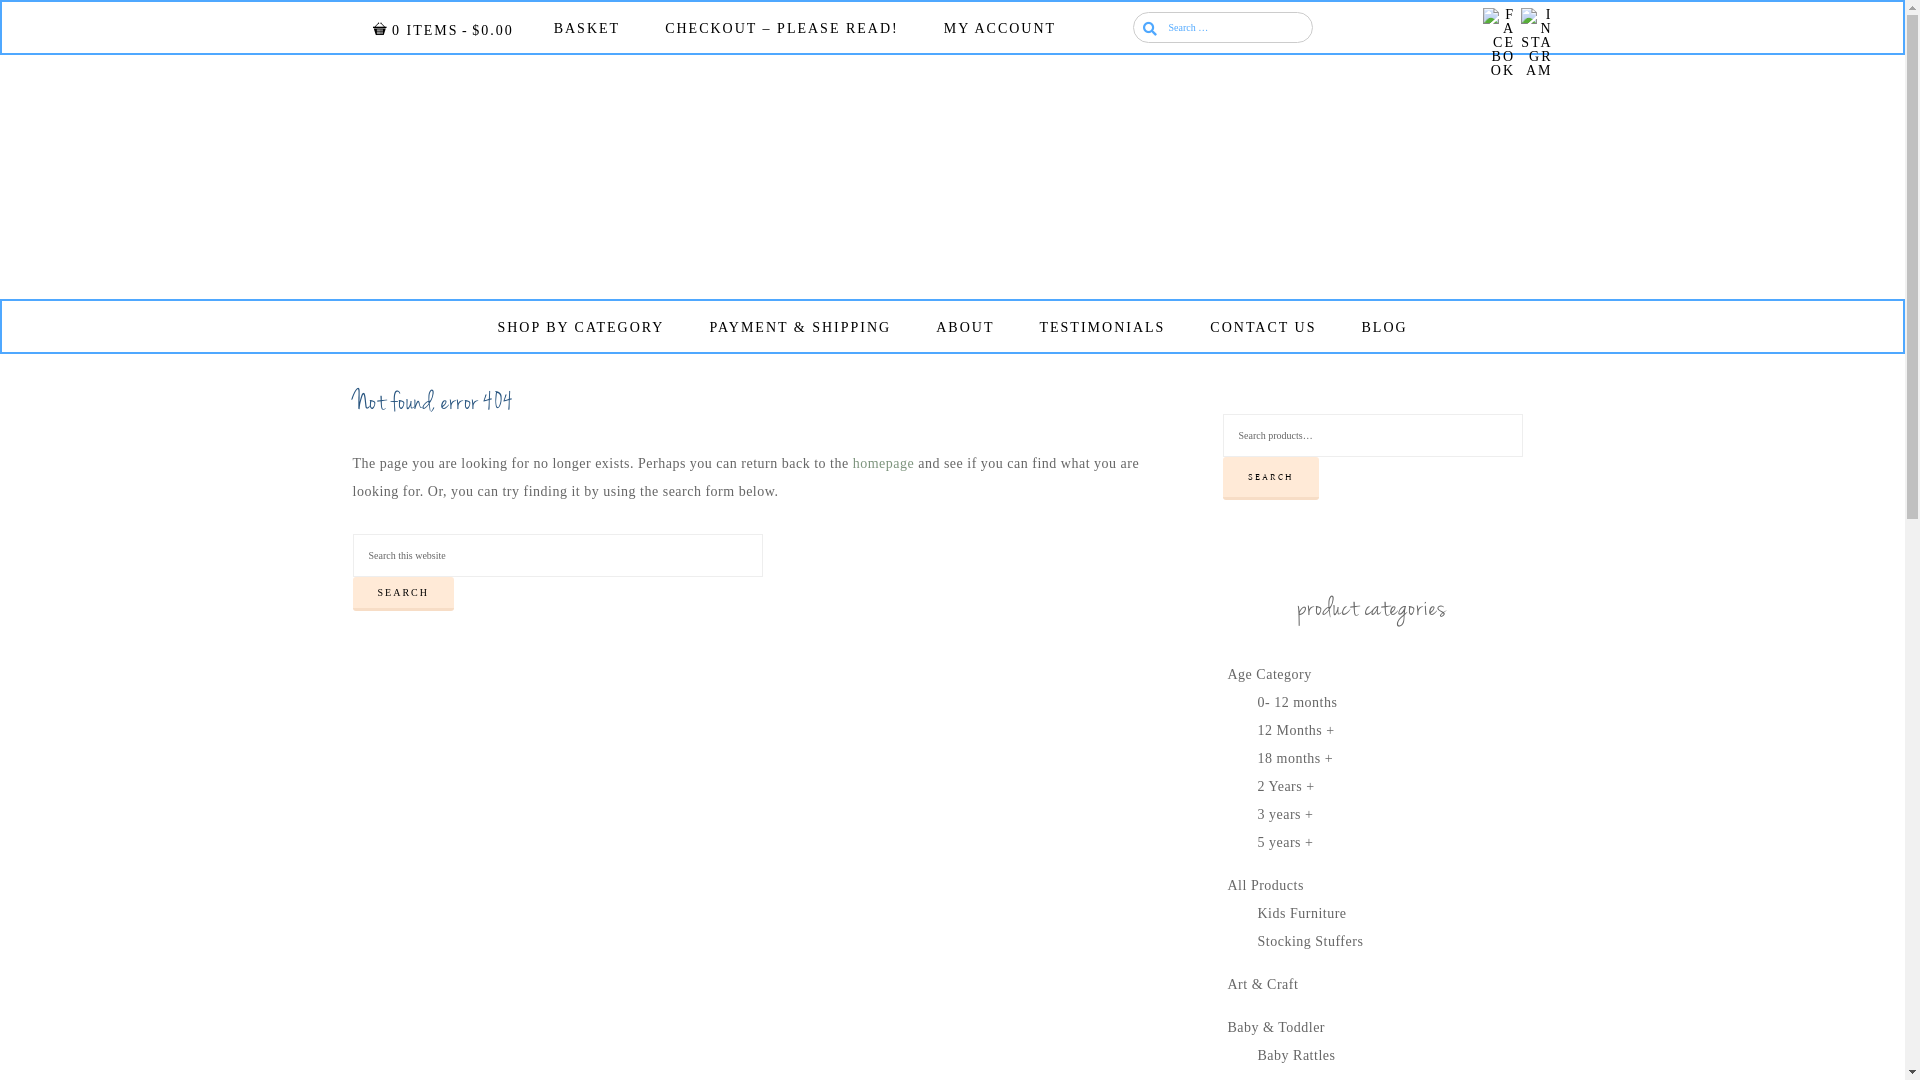 The width and height of the screenshot is (1920, 1080). I want to click on Kids Furniture, so click(1302, 914).